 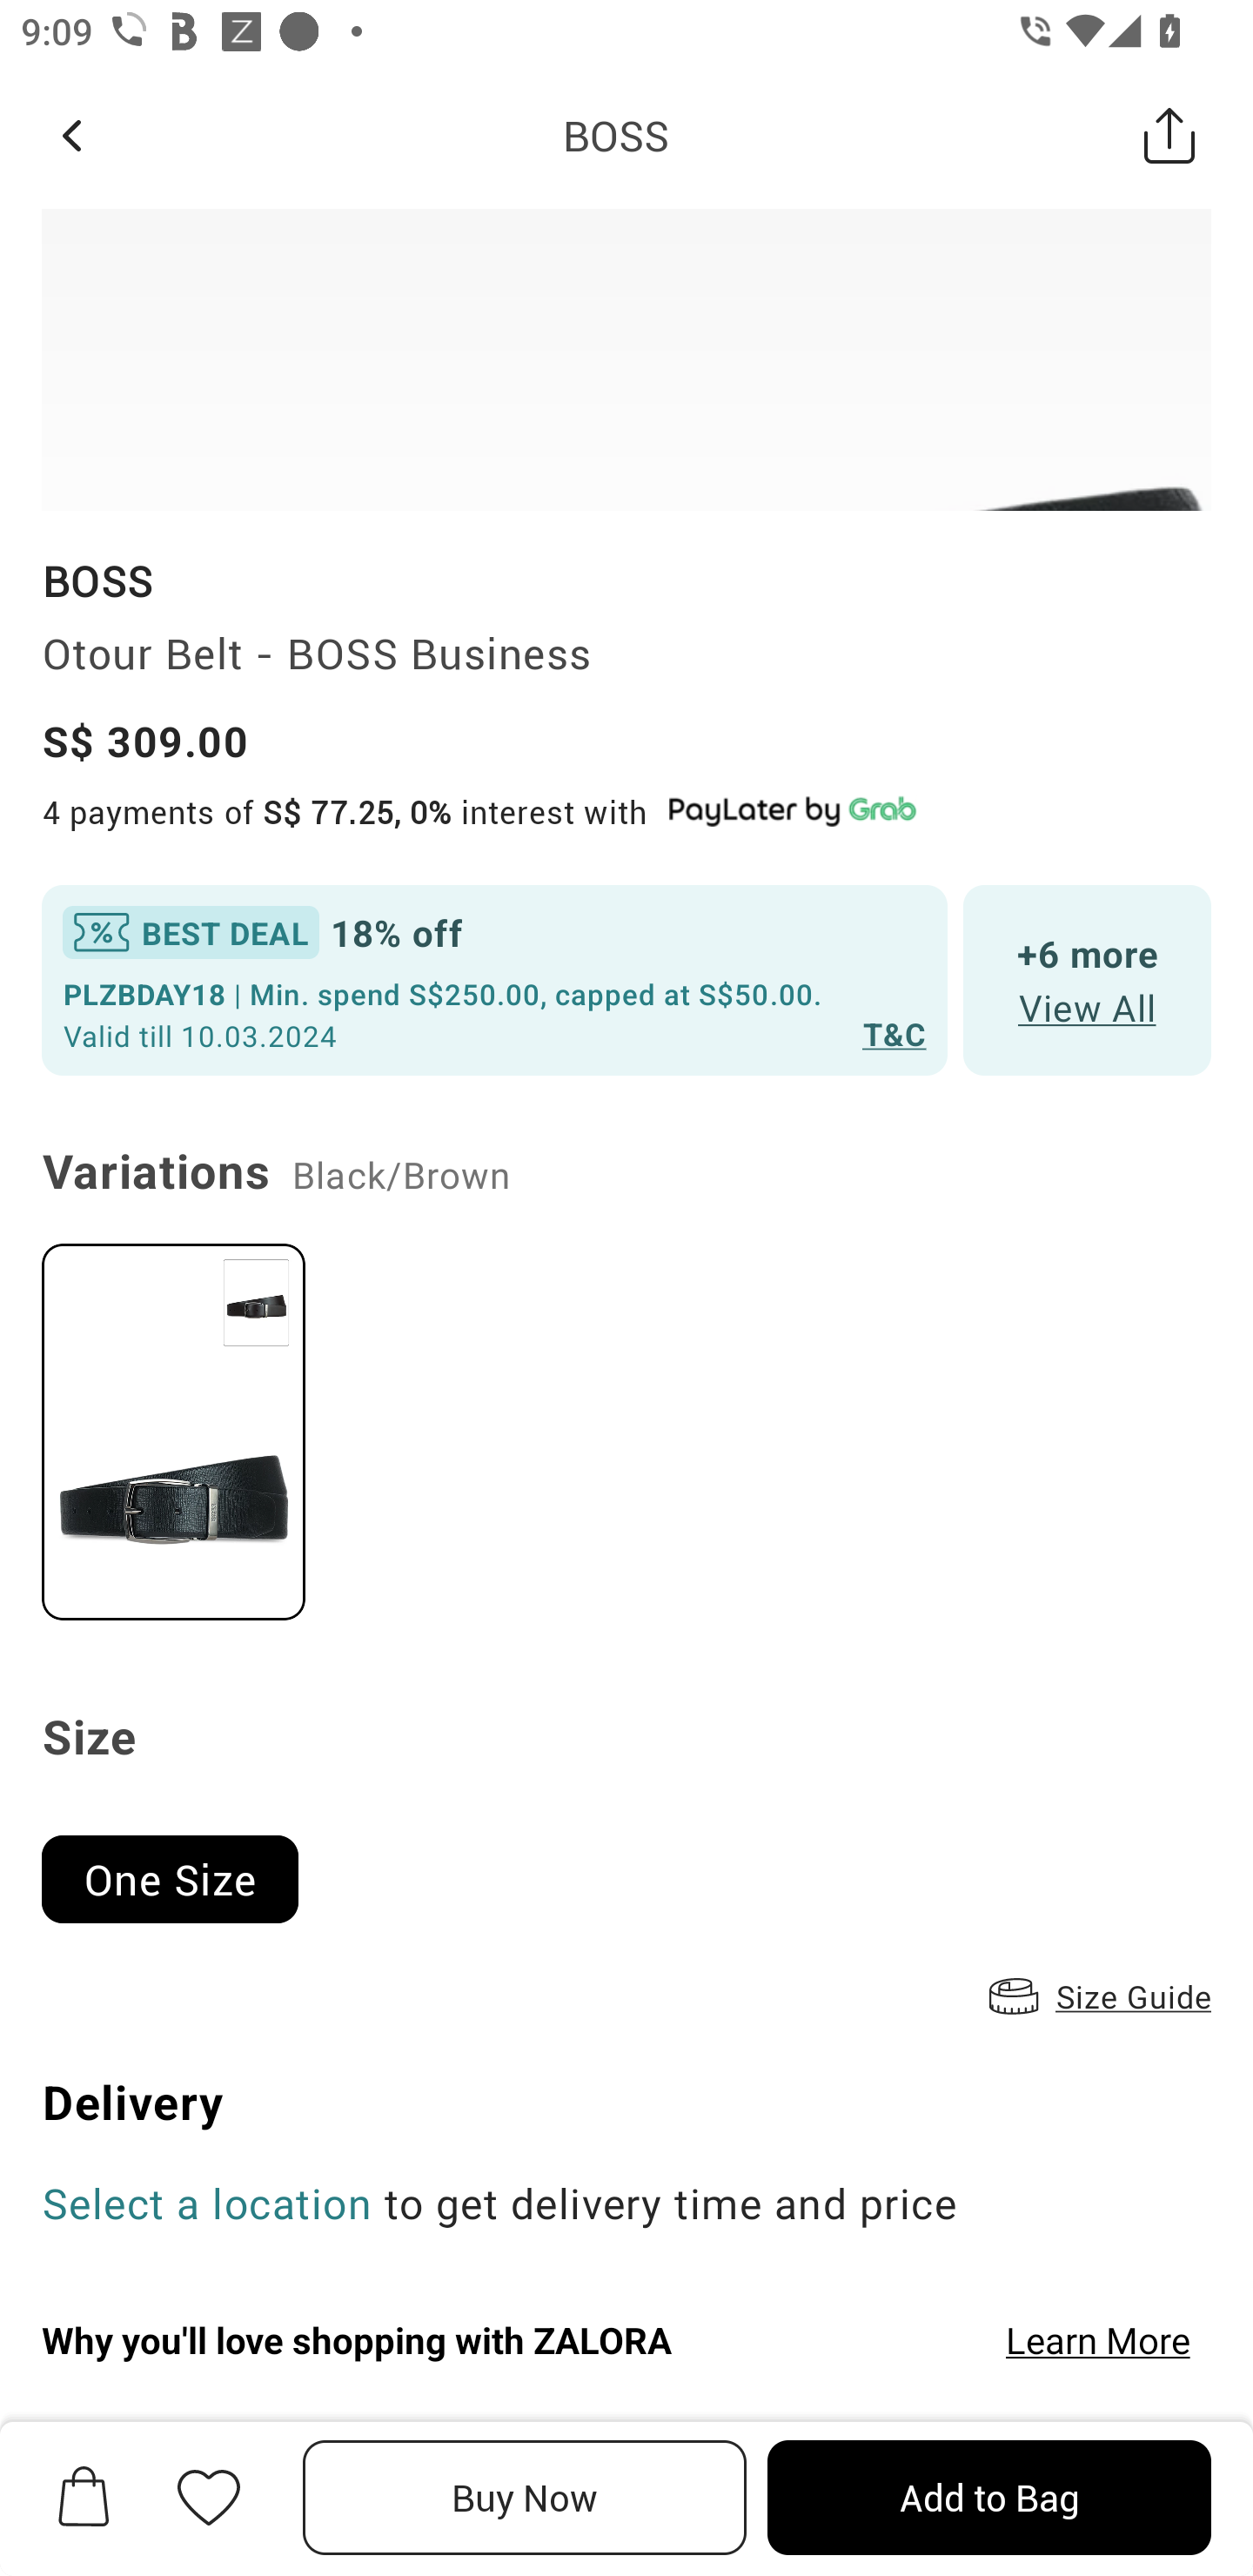 What do you see at coordinates (1088, 982) in the screenshot?
I see `+6 more
View All` at bounding box center [1088, 982].